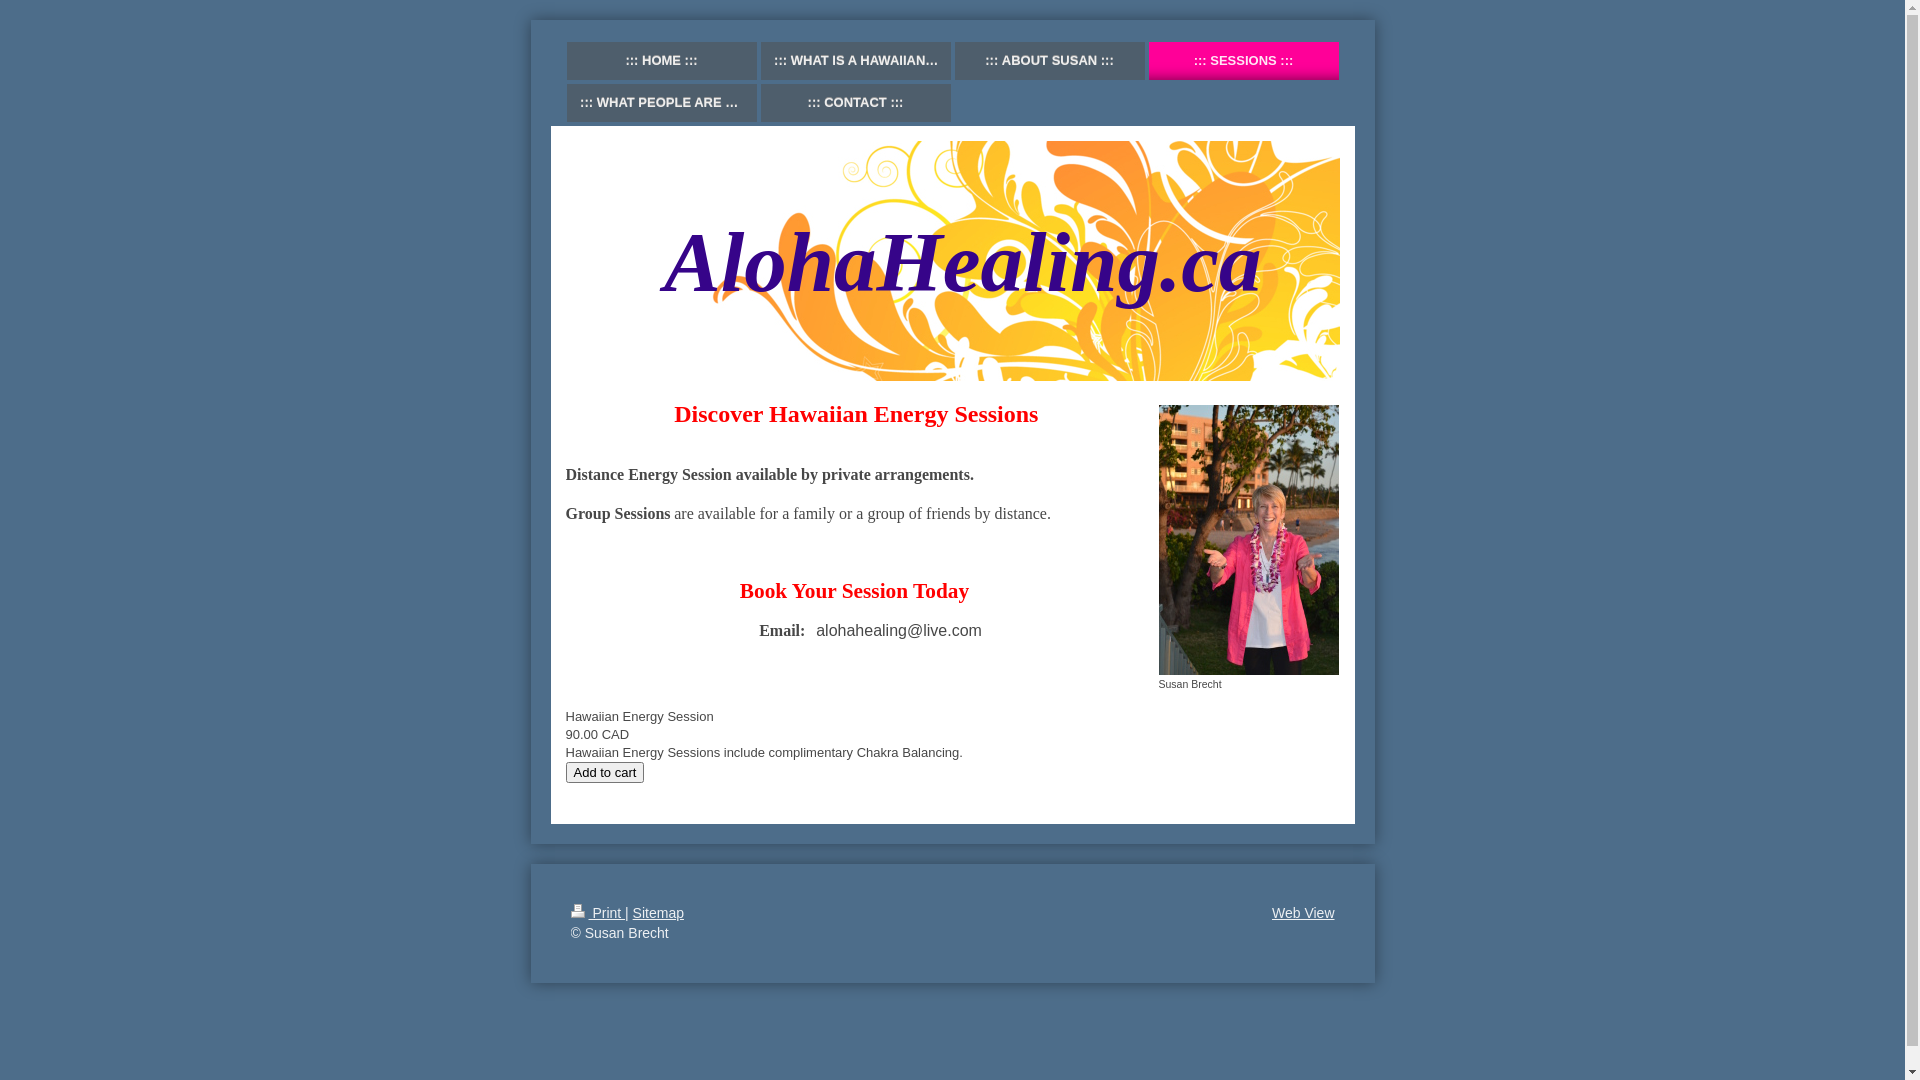 Image resolution: width=1920 pixels, height=1080 pixels. I want to click on Susan Brecht, so click(1248, 548).